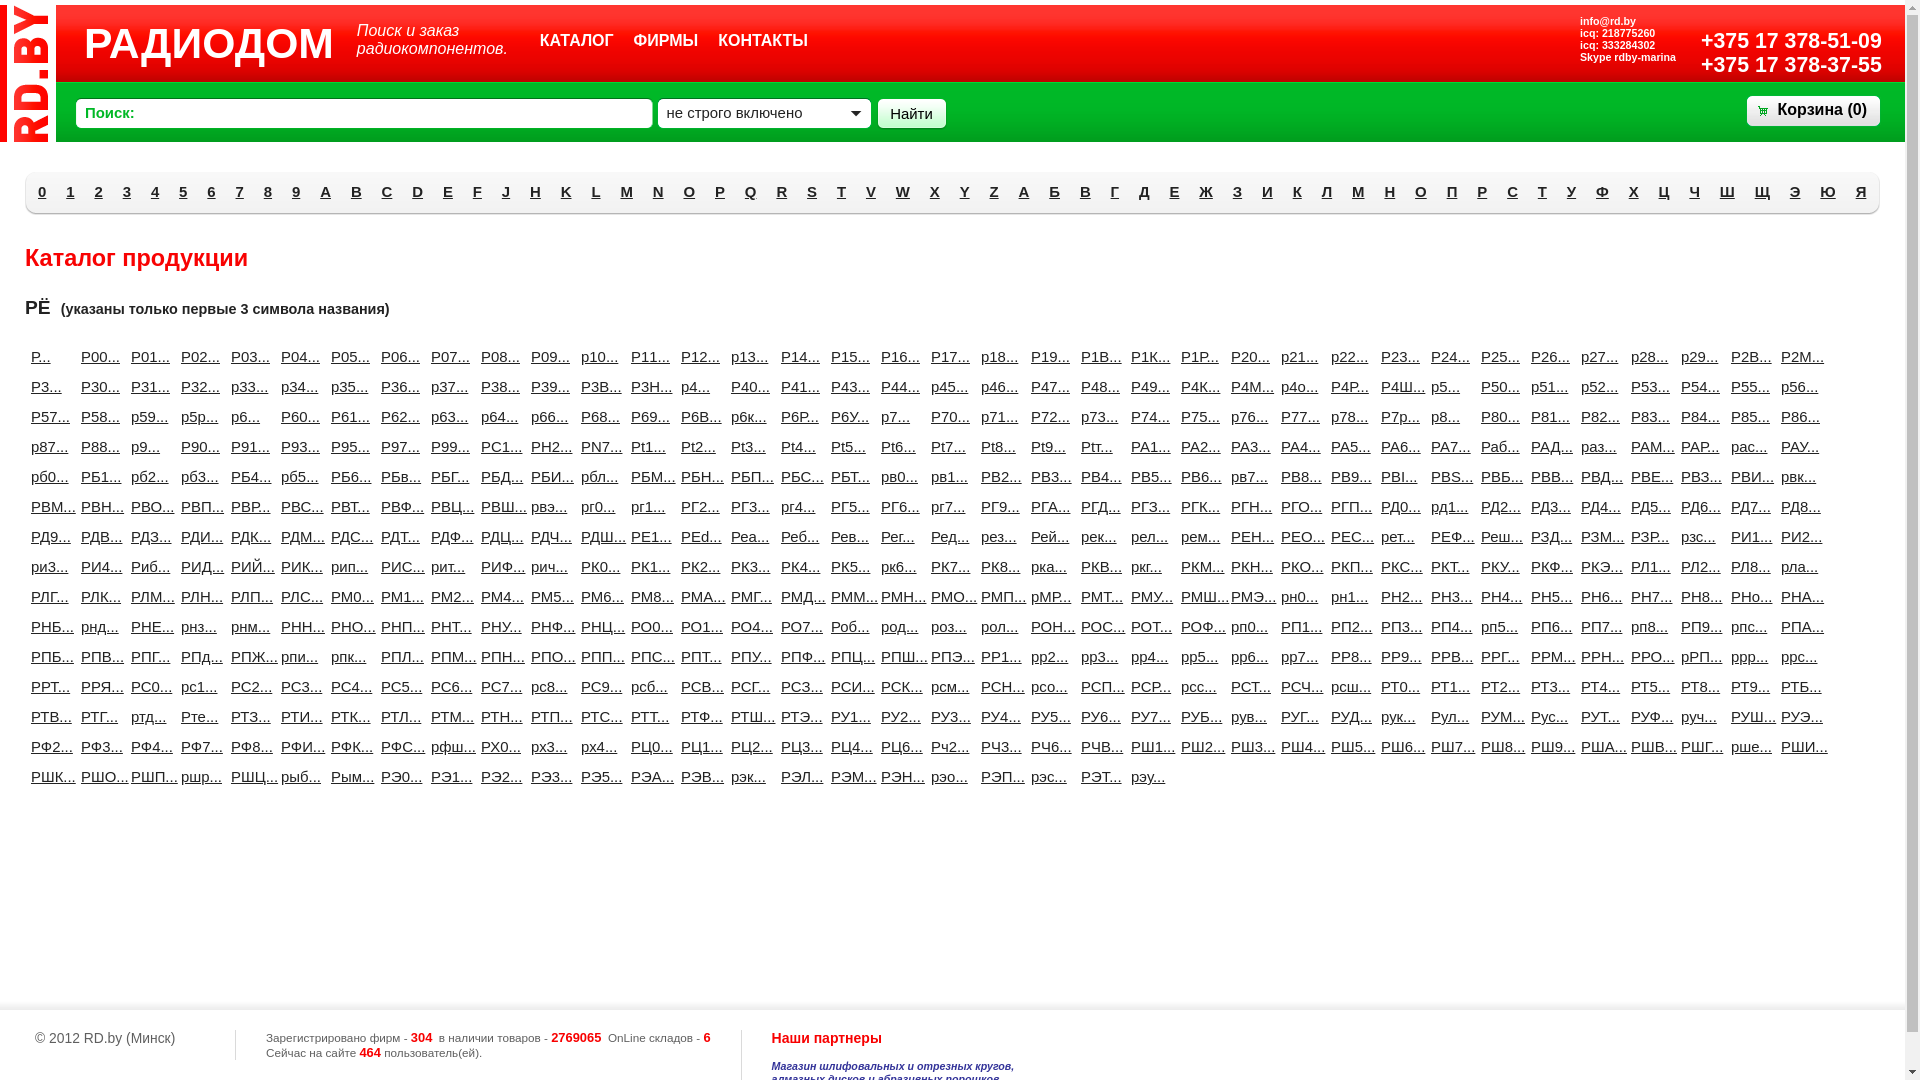 This screenshot has height=1080, width=1920. I want to click on F, so click(478, 192).